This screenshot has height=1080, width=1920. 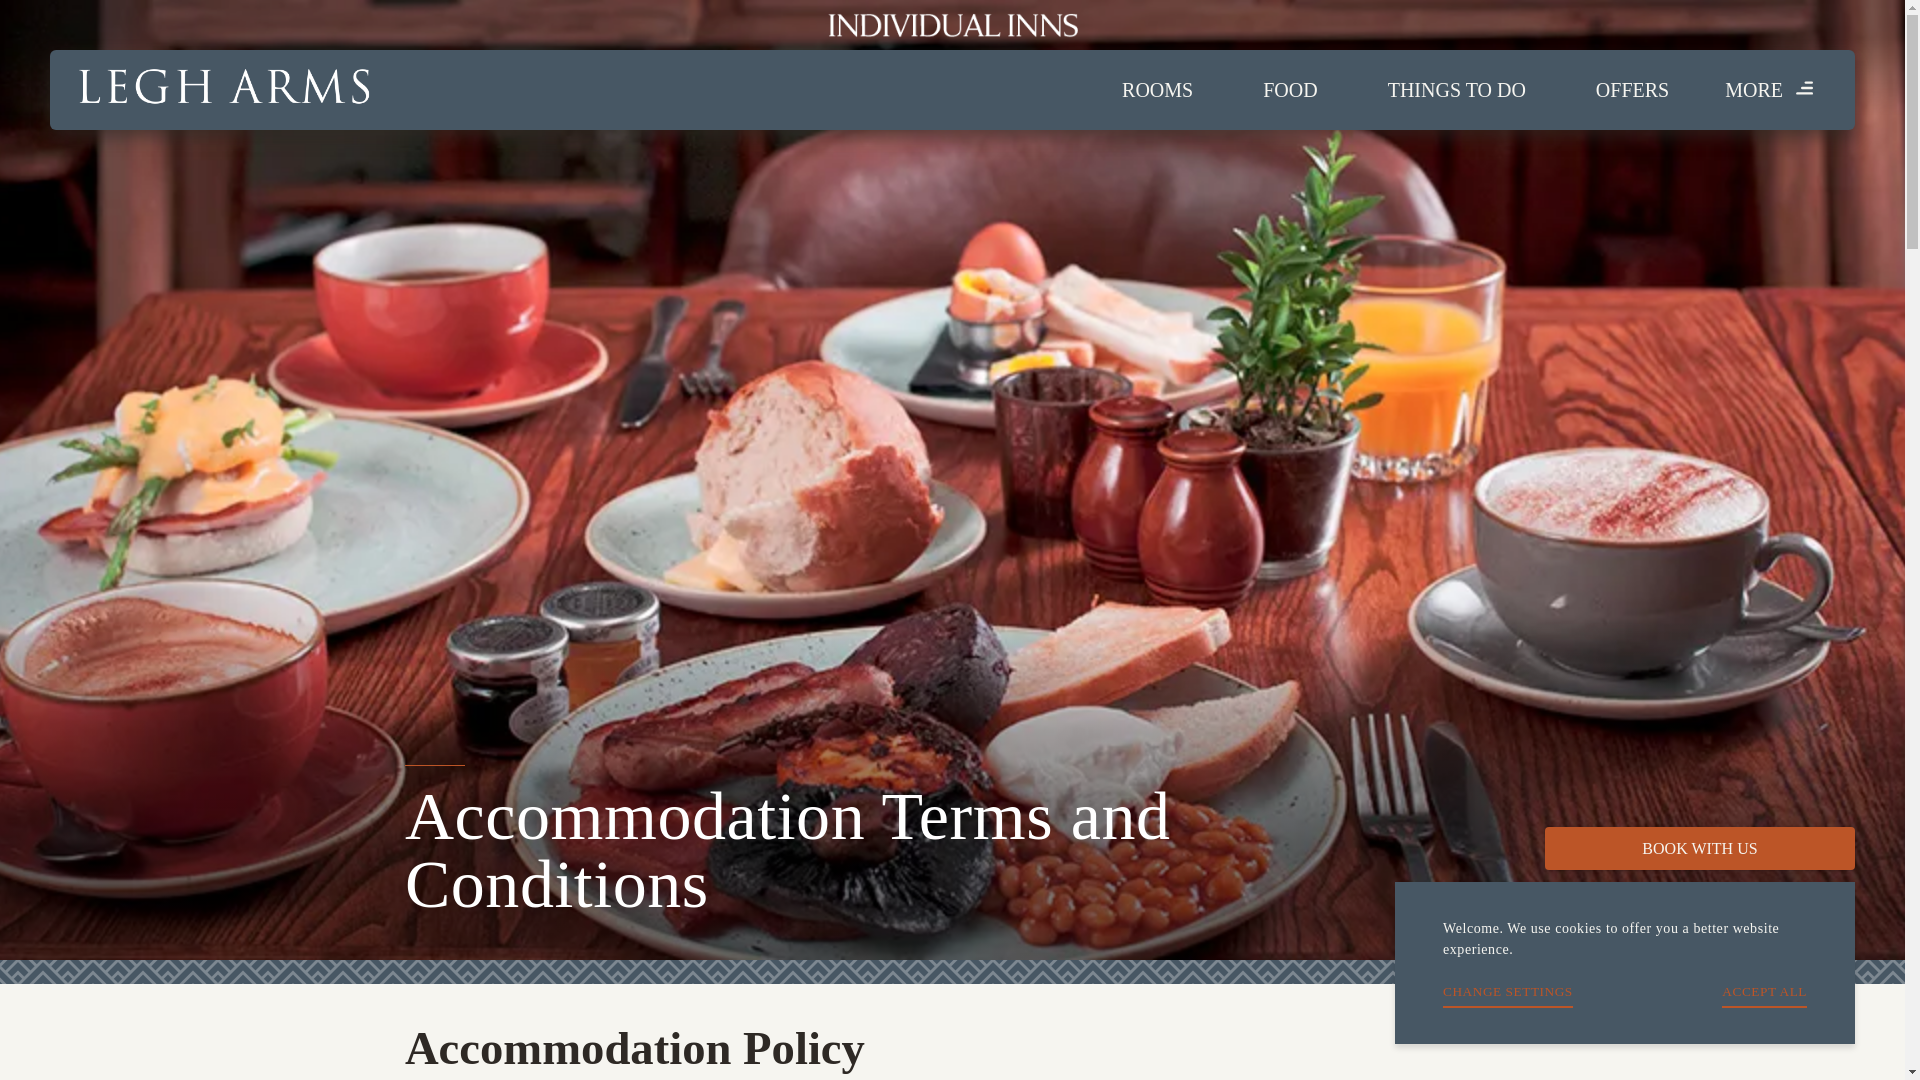 What do you see at coordinates (1764, 995) in the screenshot?
I see `ACCEPT ALL` at bounding box center [1764, 995].